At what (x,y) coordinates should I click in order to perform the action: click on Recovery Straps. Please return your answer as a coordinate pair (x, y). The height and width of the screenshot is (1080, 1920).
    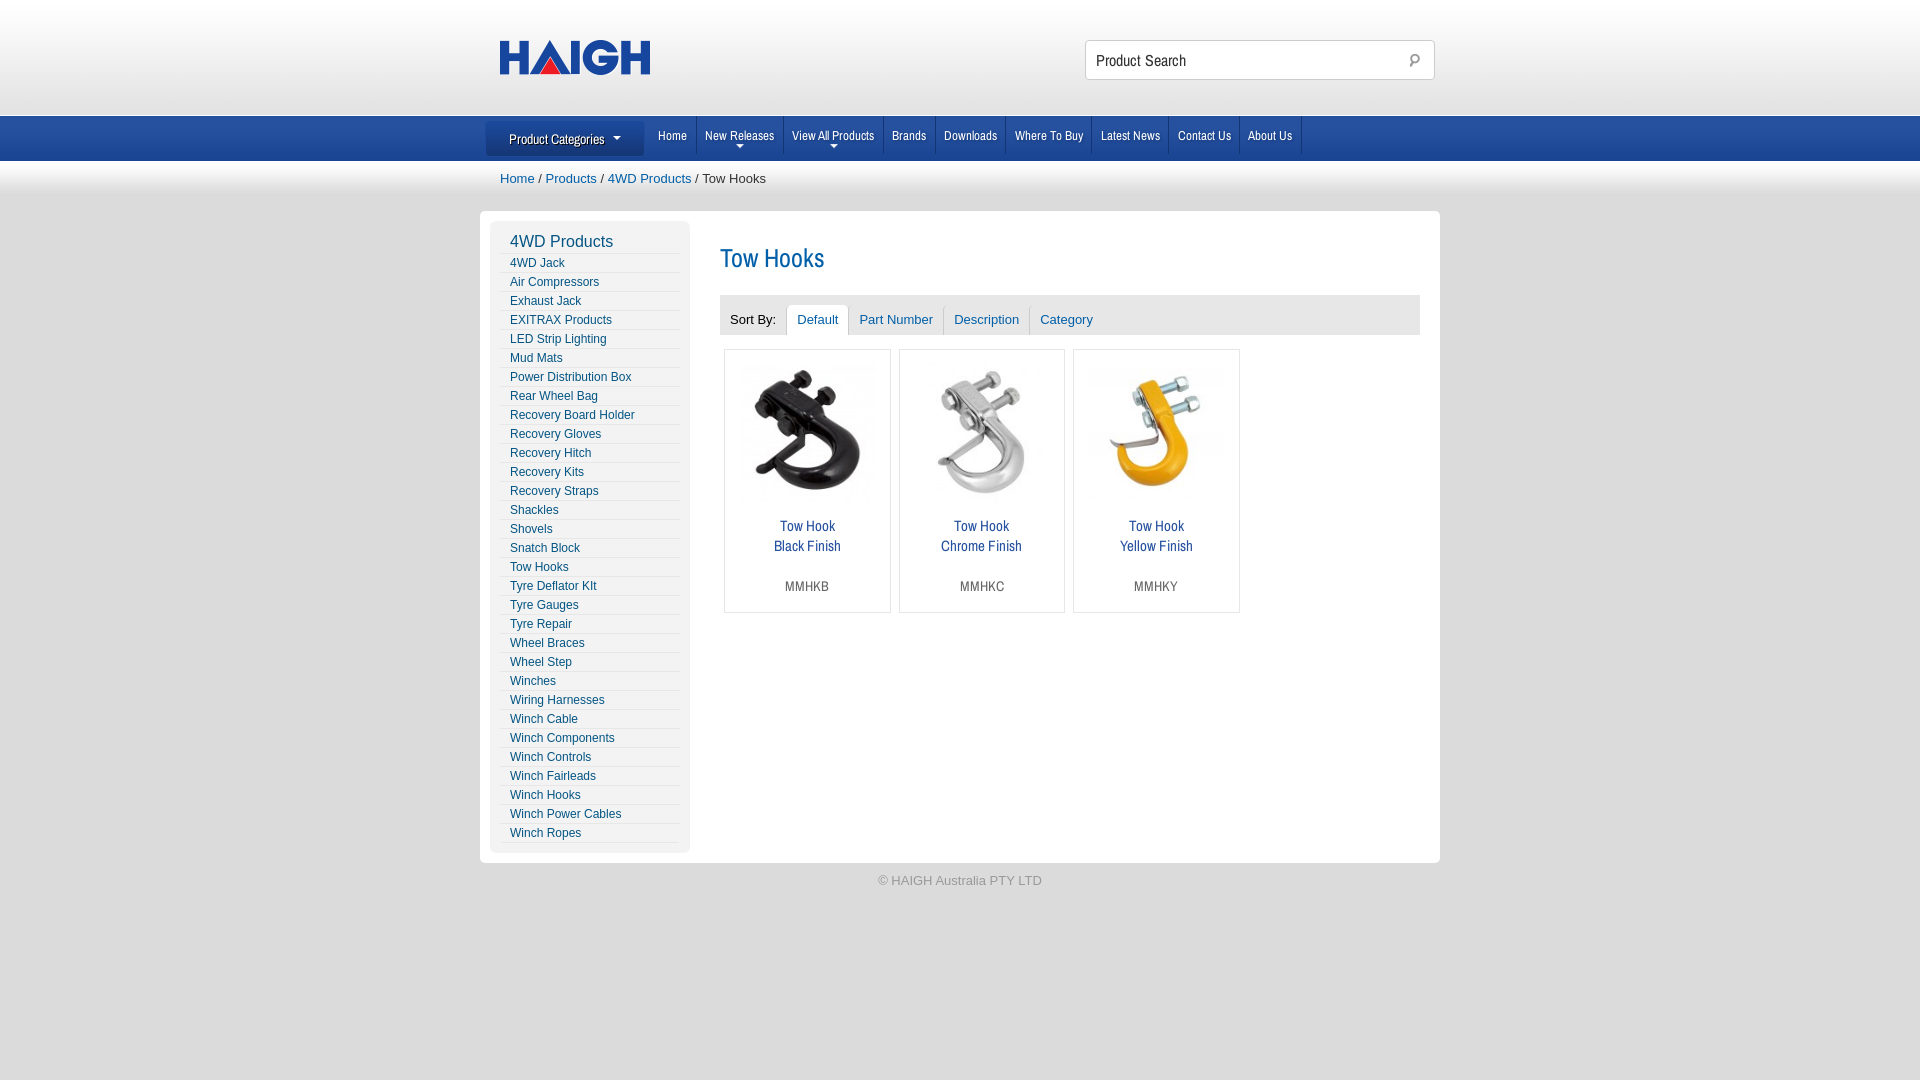
    Looking at the image, I should click on (590, 492).